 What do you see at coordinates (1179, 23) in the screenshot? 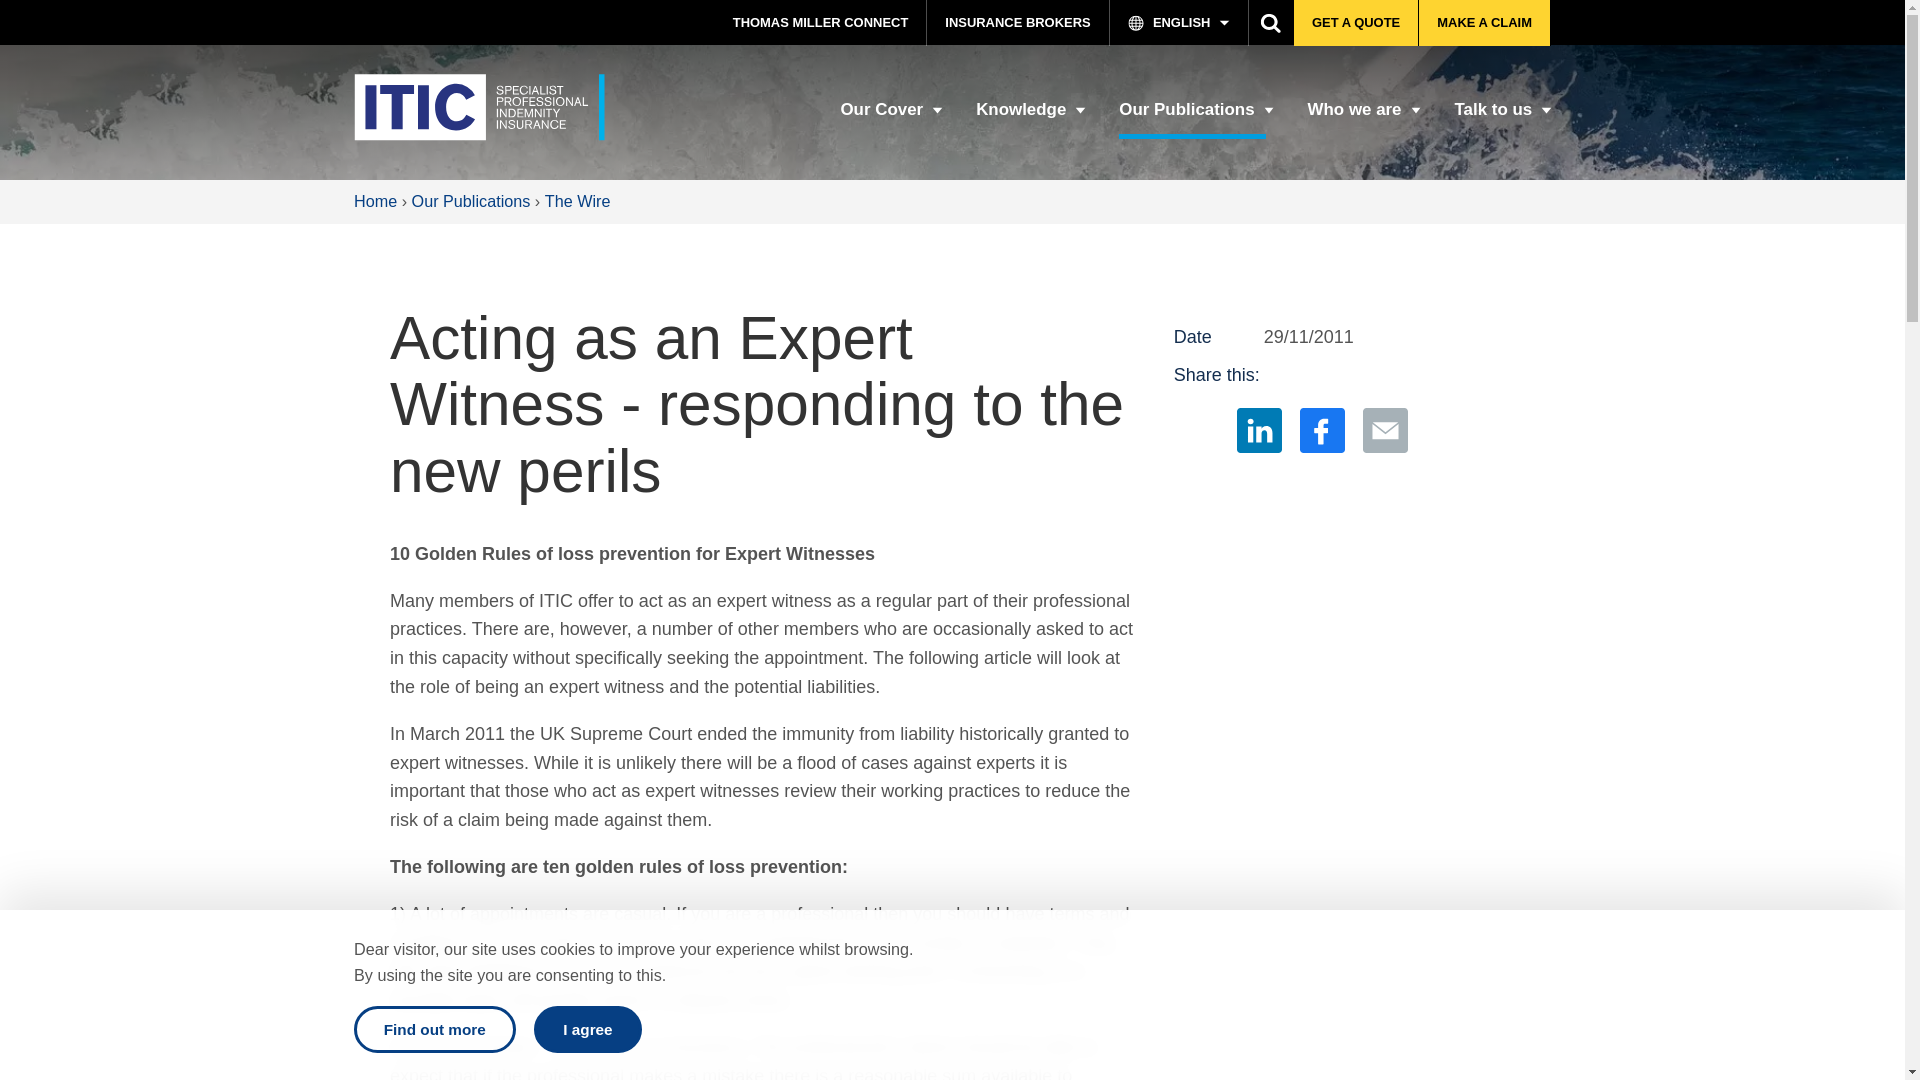
I see `ENGLISH` at bounding box center [1179, 23].